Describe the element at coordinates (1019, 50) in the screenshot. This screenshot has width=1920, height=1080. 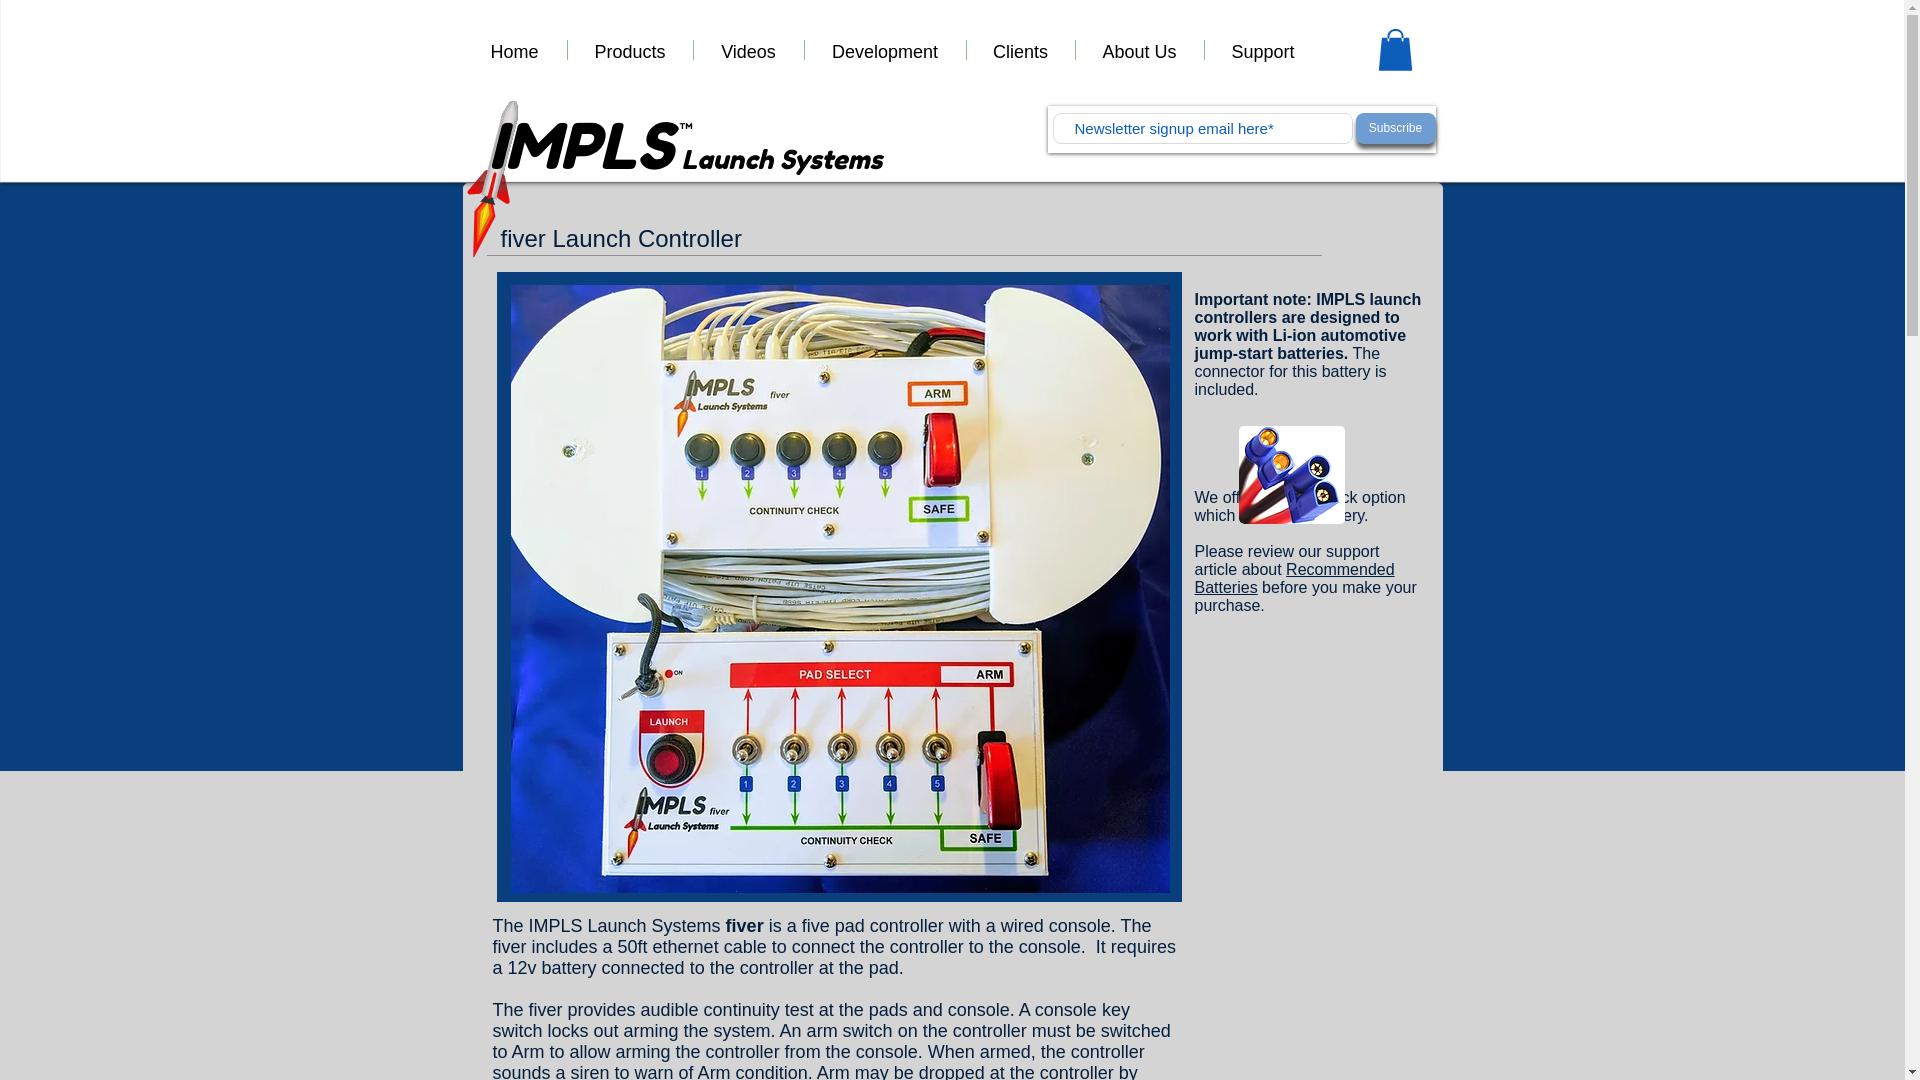
I see `Clients` at that location.